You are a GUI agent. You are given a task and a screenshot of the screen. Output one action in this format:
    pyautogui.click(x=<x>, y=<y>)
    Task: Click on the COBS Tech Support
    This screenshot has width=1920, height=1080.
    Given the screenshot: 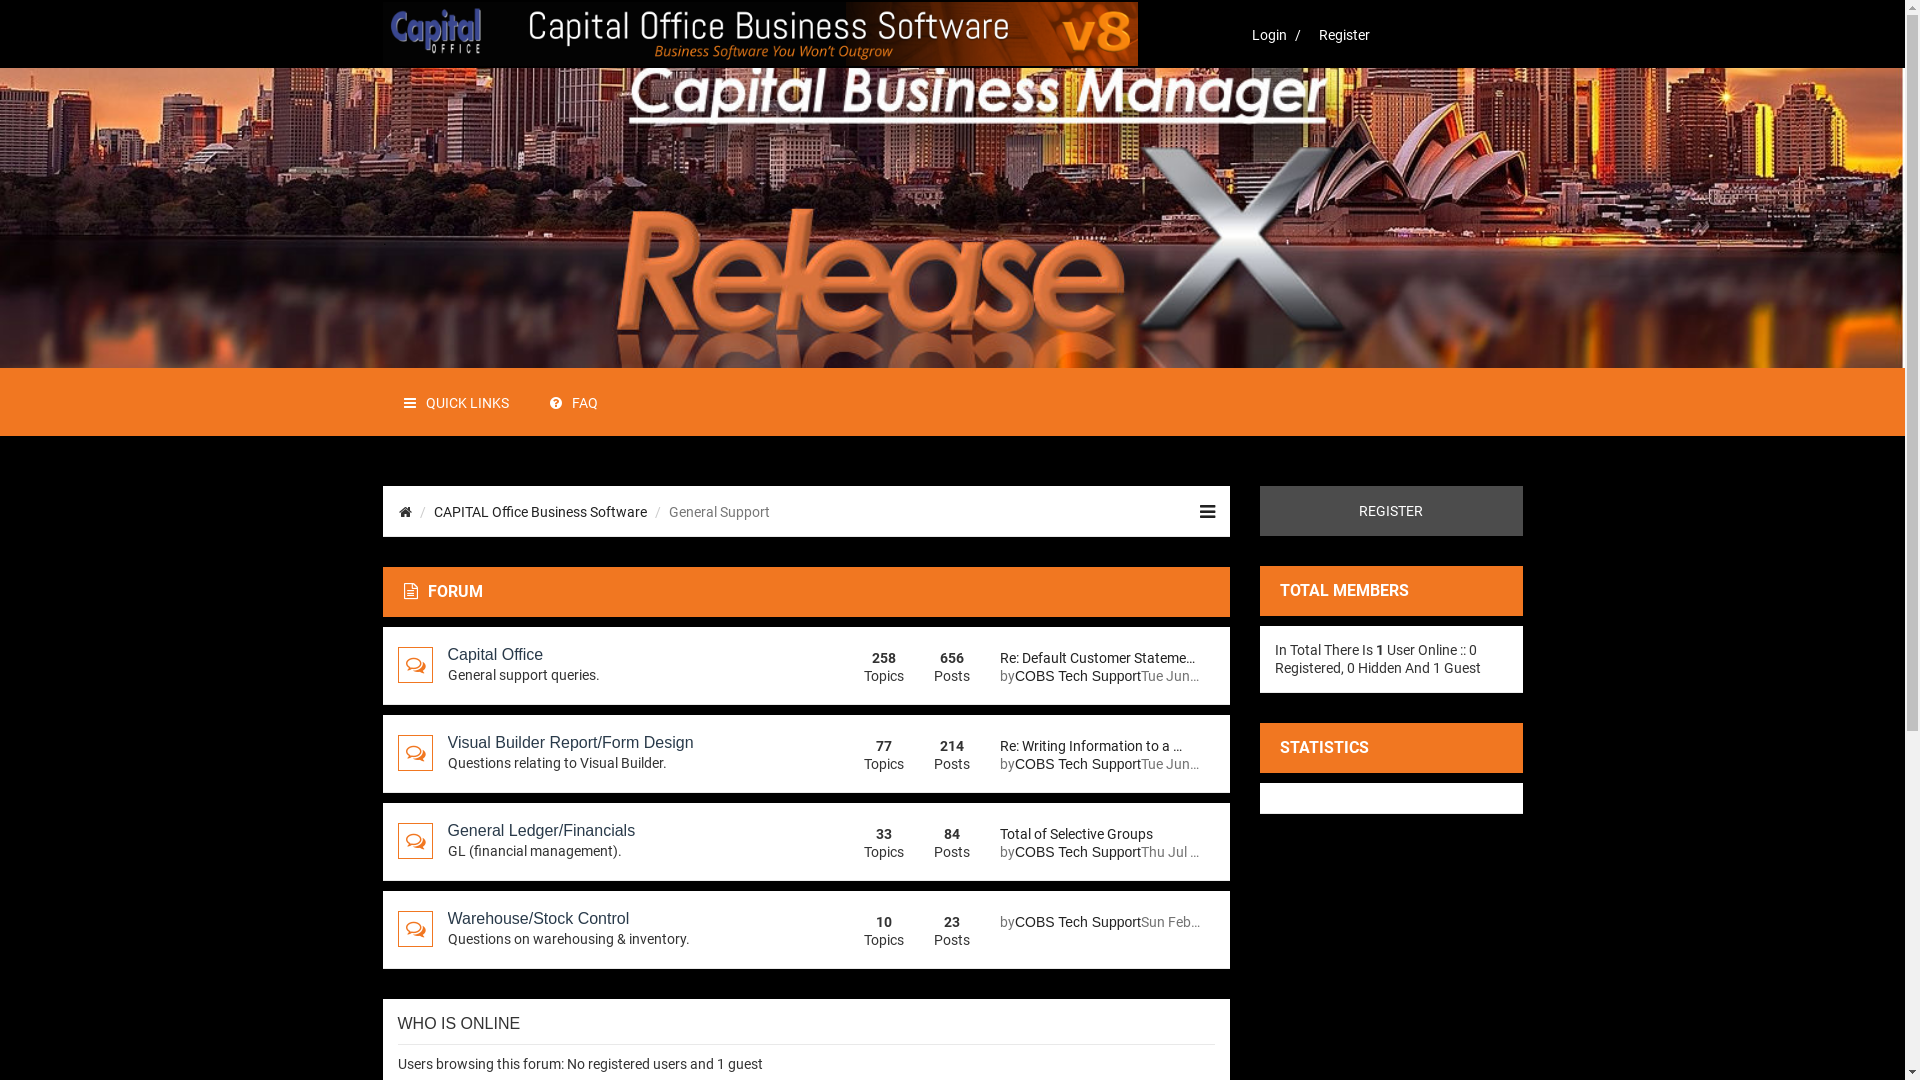 What is the action you would take?
    pyautogui.click(x=1078, y=676)
    